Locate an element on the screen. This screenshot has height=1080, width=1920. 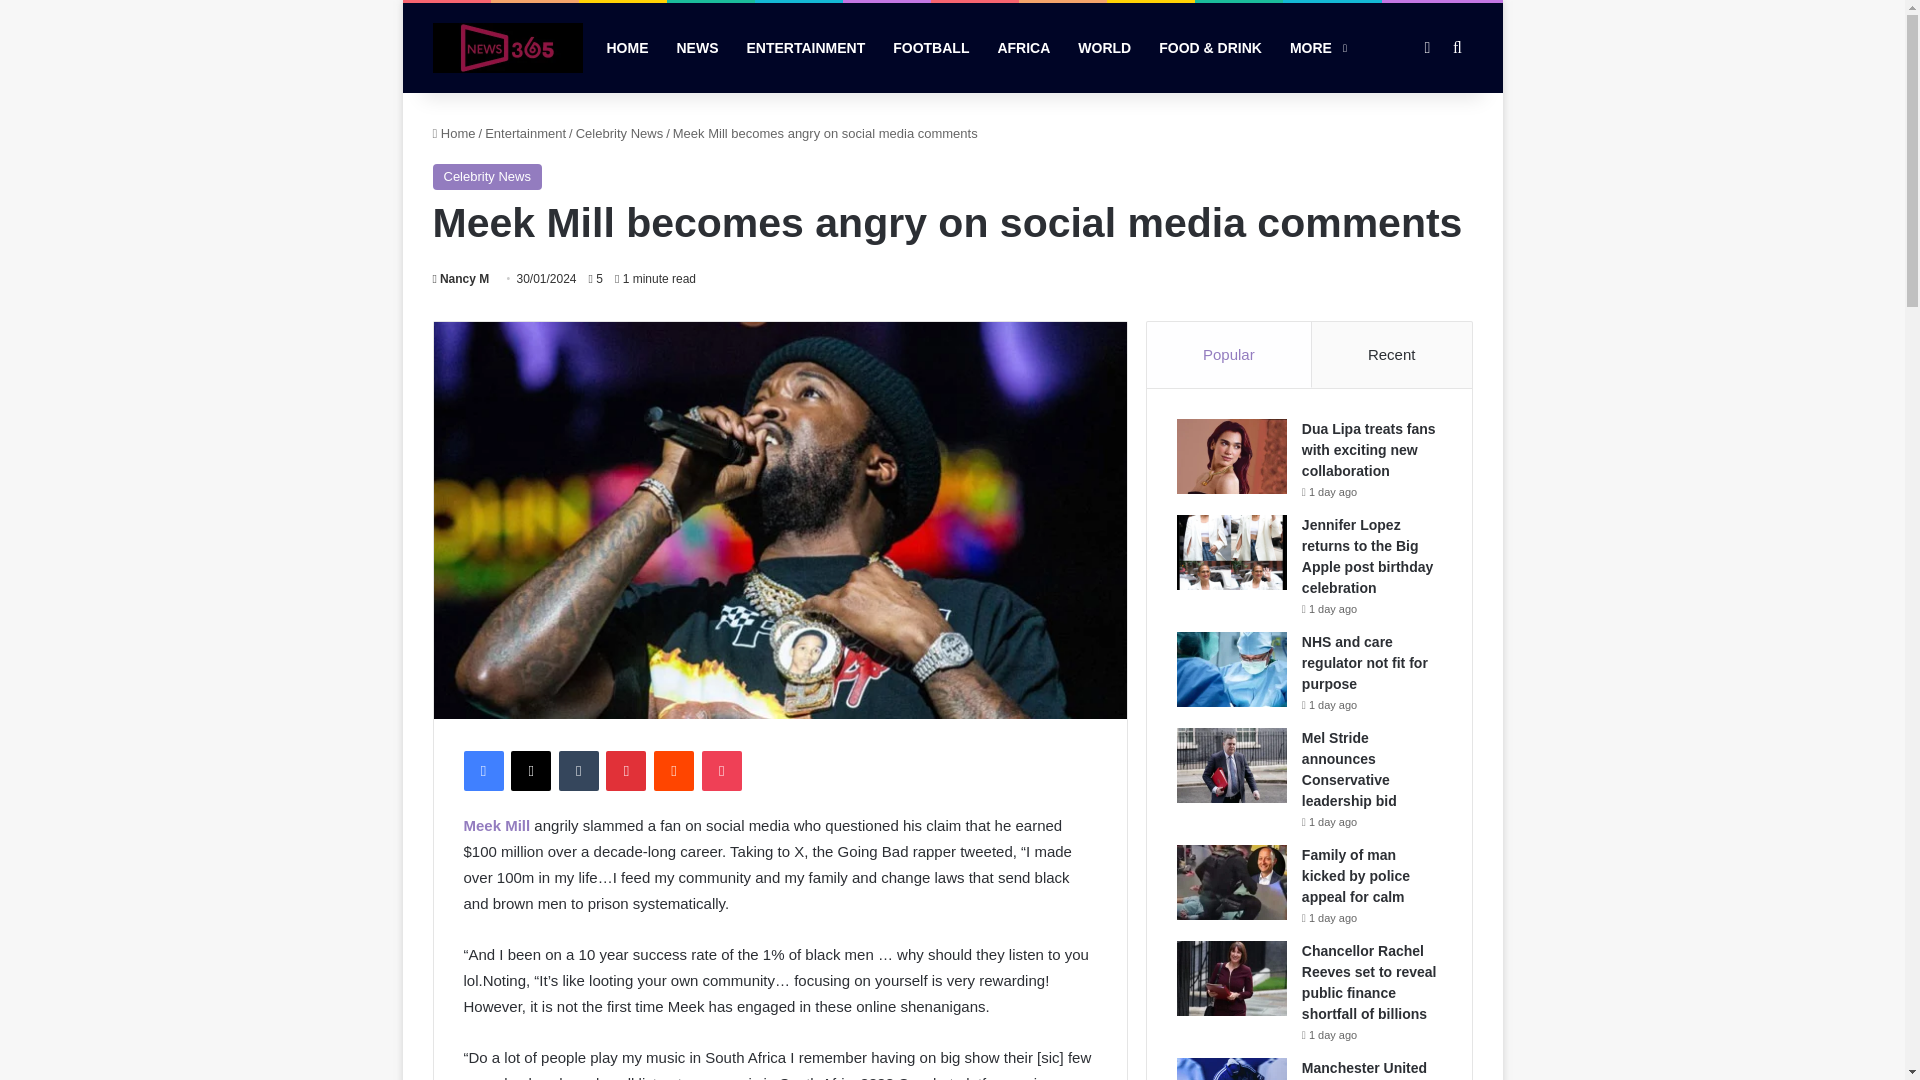
Nancy M is located at coordinates (460, 279).